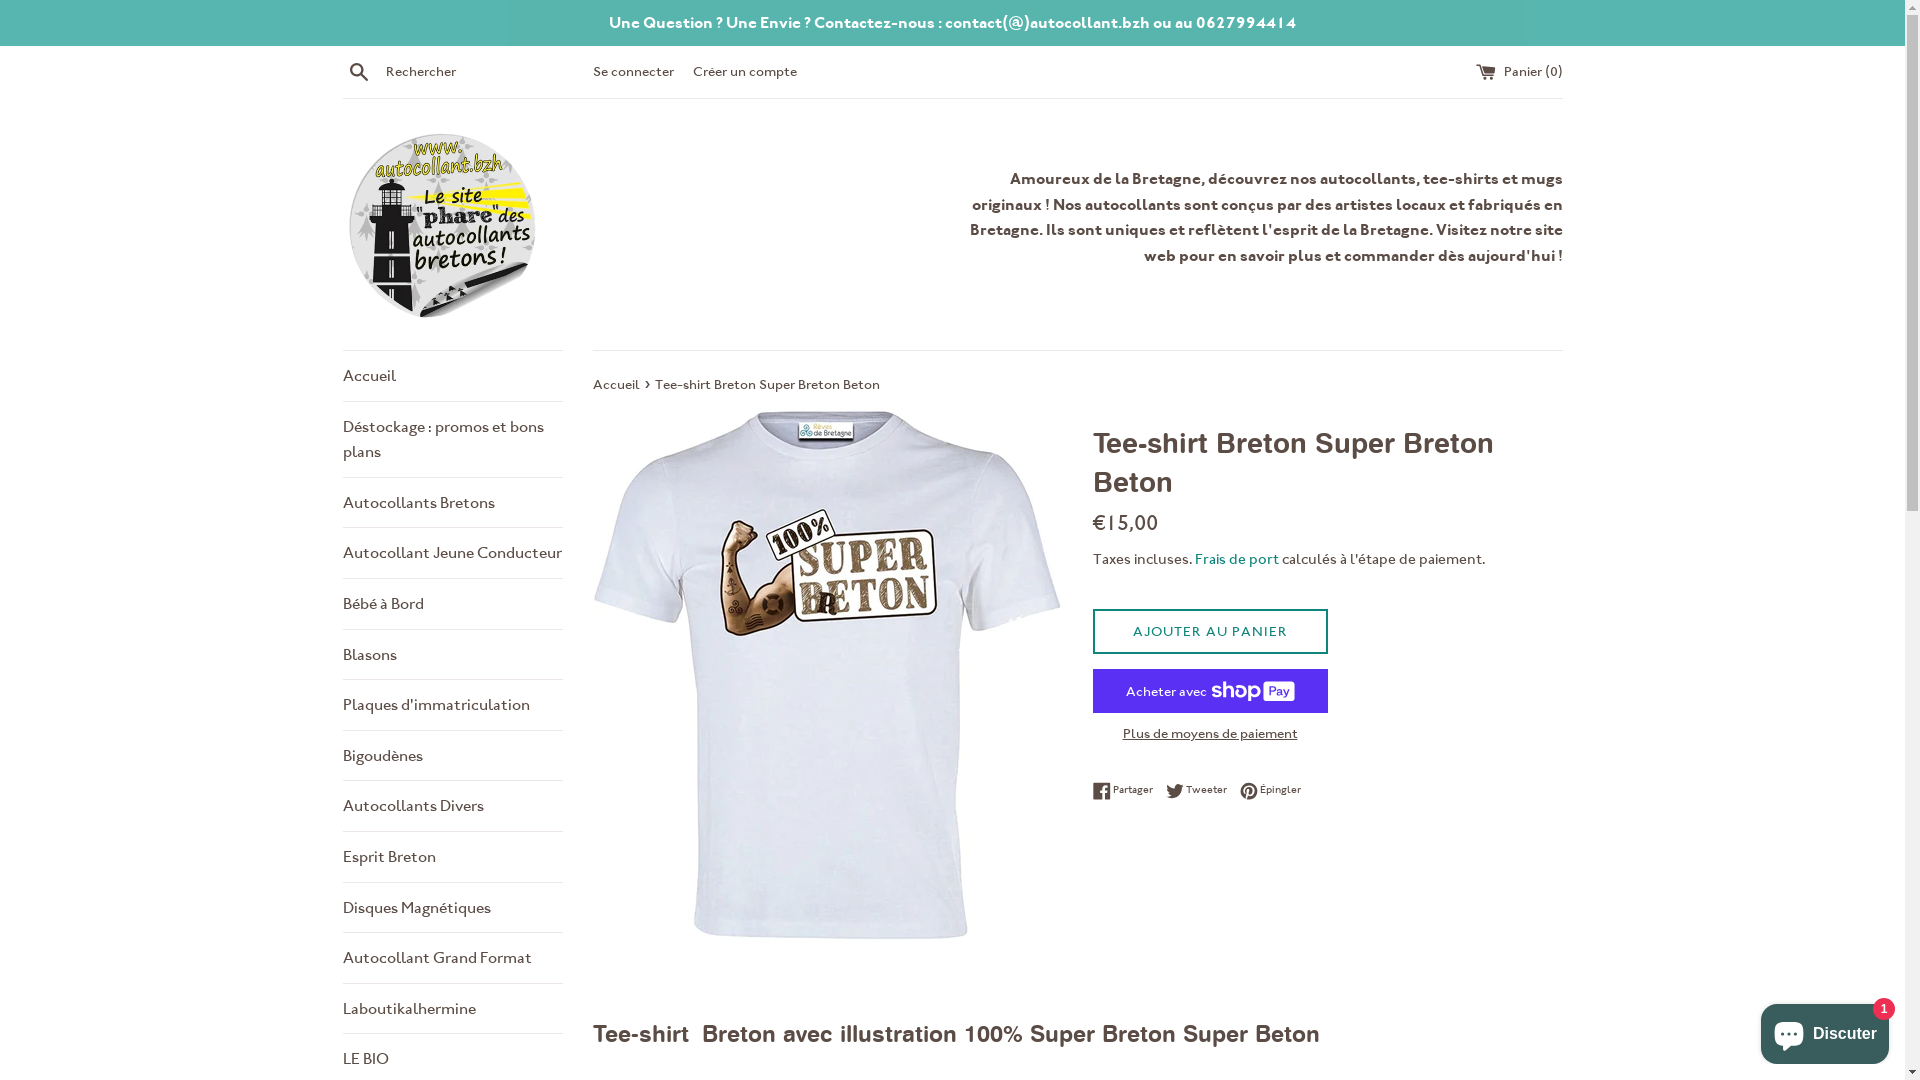 The height and width of the screenshot is (1080, 1920). Describe the element at coordinates (1825, 1030) in the screenshot. I see `Chat de la boutique en ligne Shopify` at that location.